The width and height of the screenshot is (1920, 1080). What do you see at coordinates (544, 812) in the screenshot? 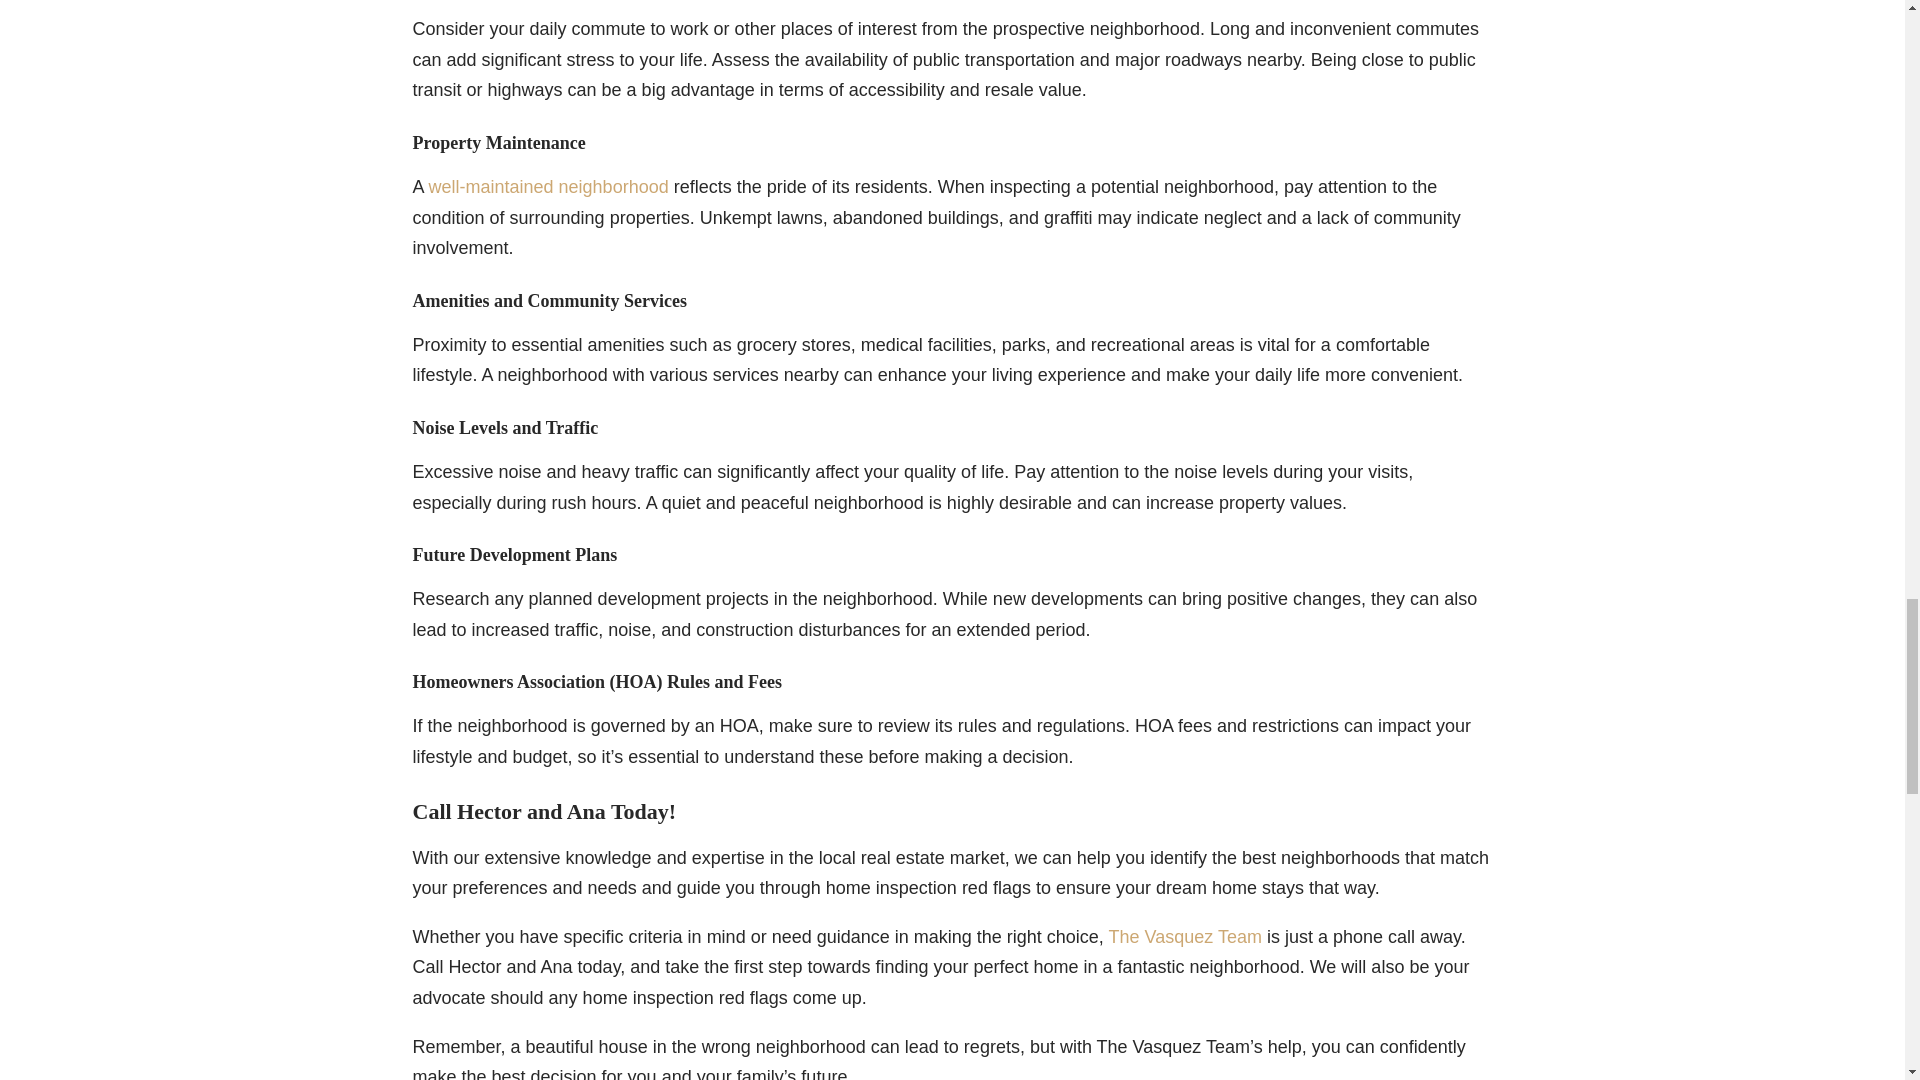
I see `Call Hector and Ana Today!` at bounding box center [544, 812].